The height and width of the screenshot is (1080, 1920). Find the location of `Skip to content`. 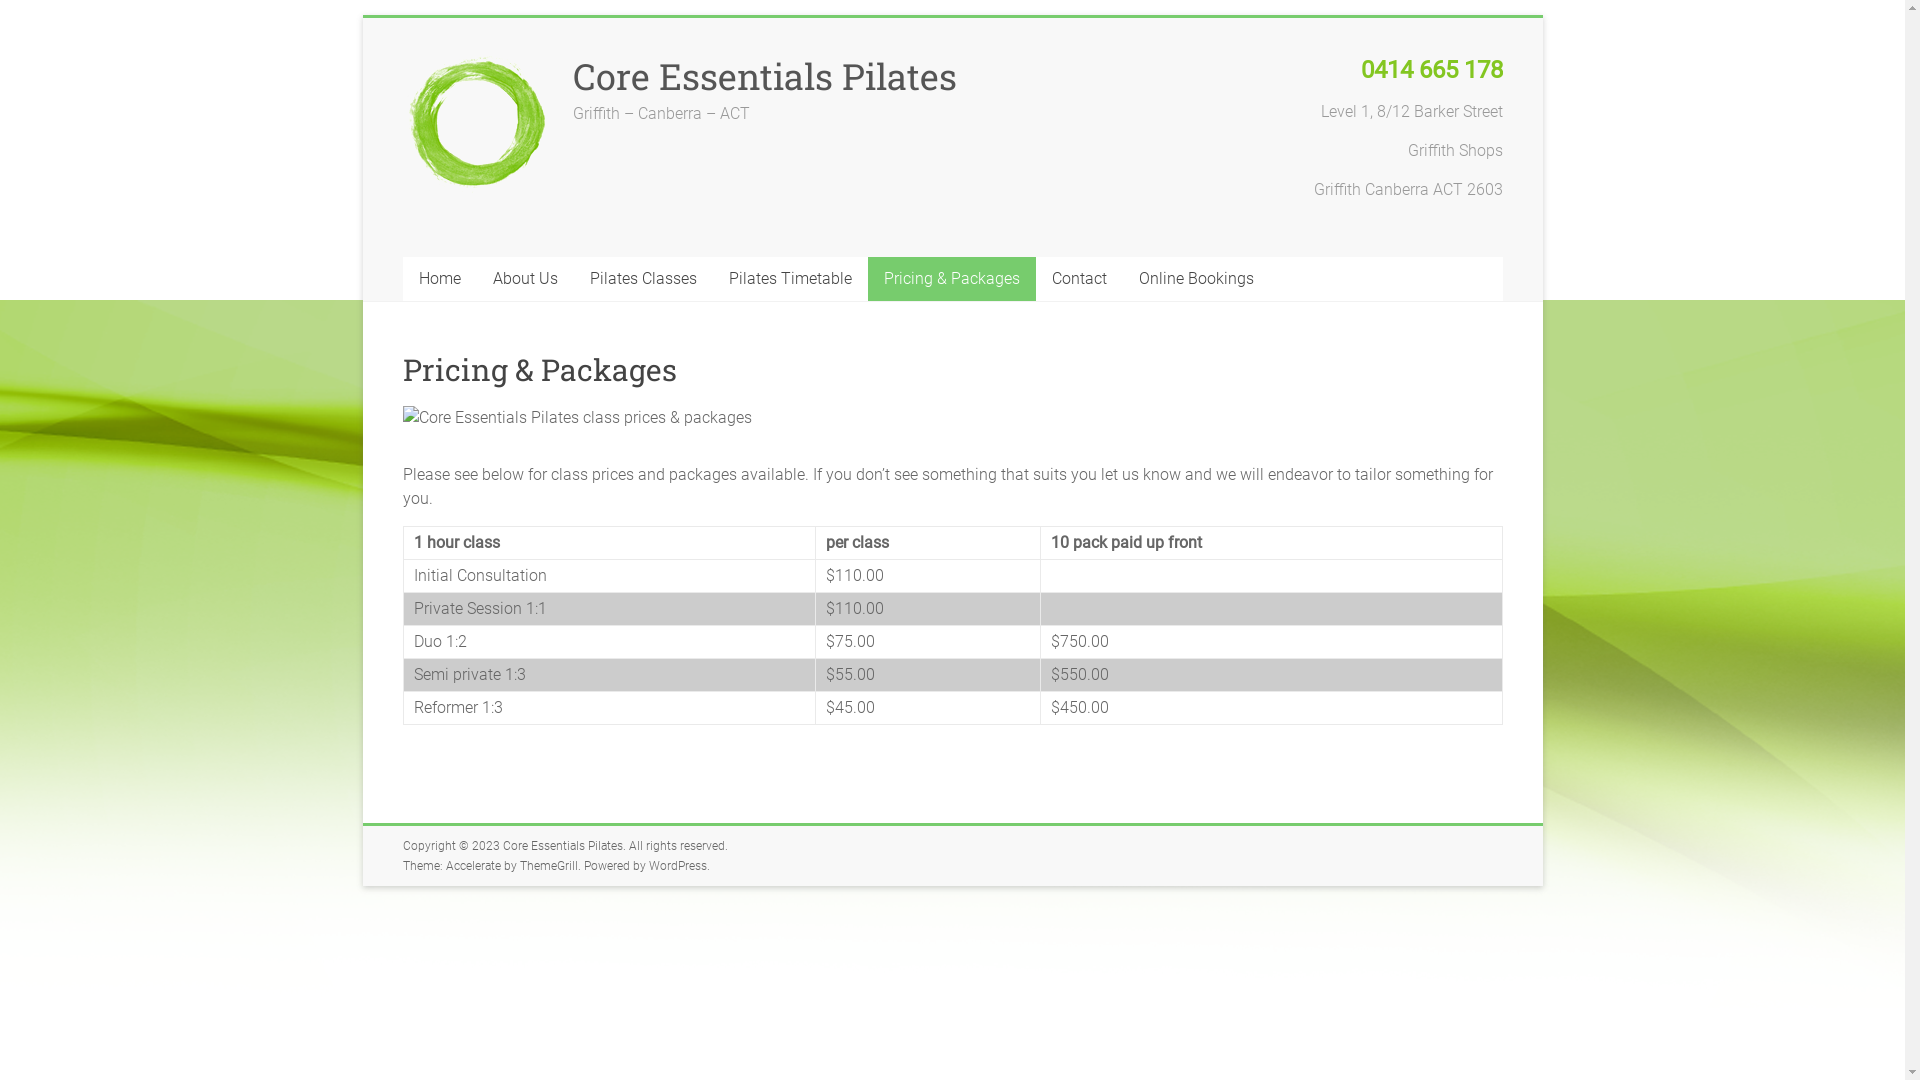

Skip to content is located at coordinates (362, 18).